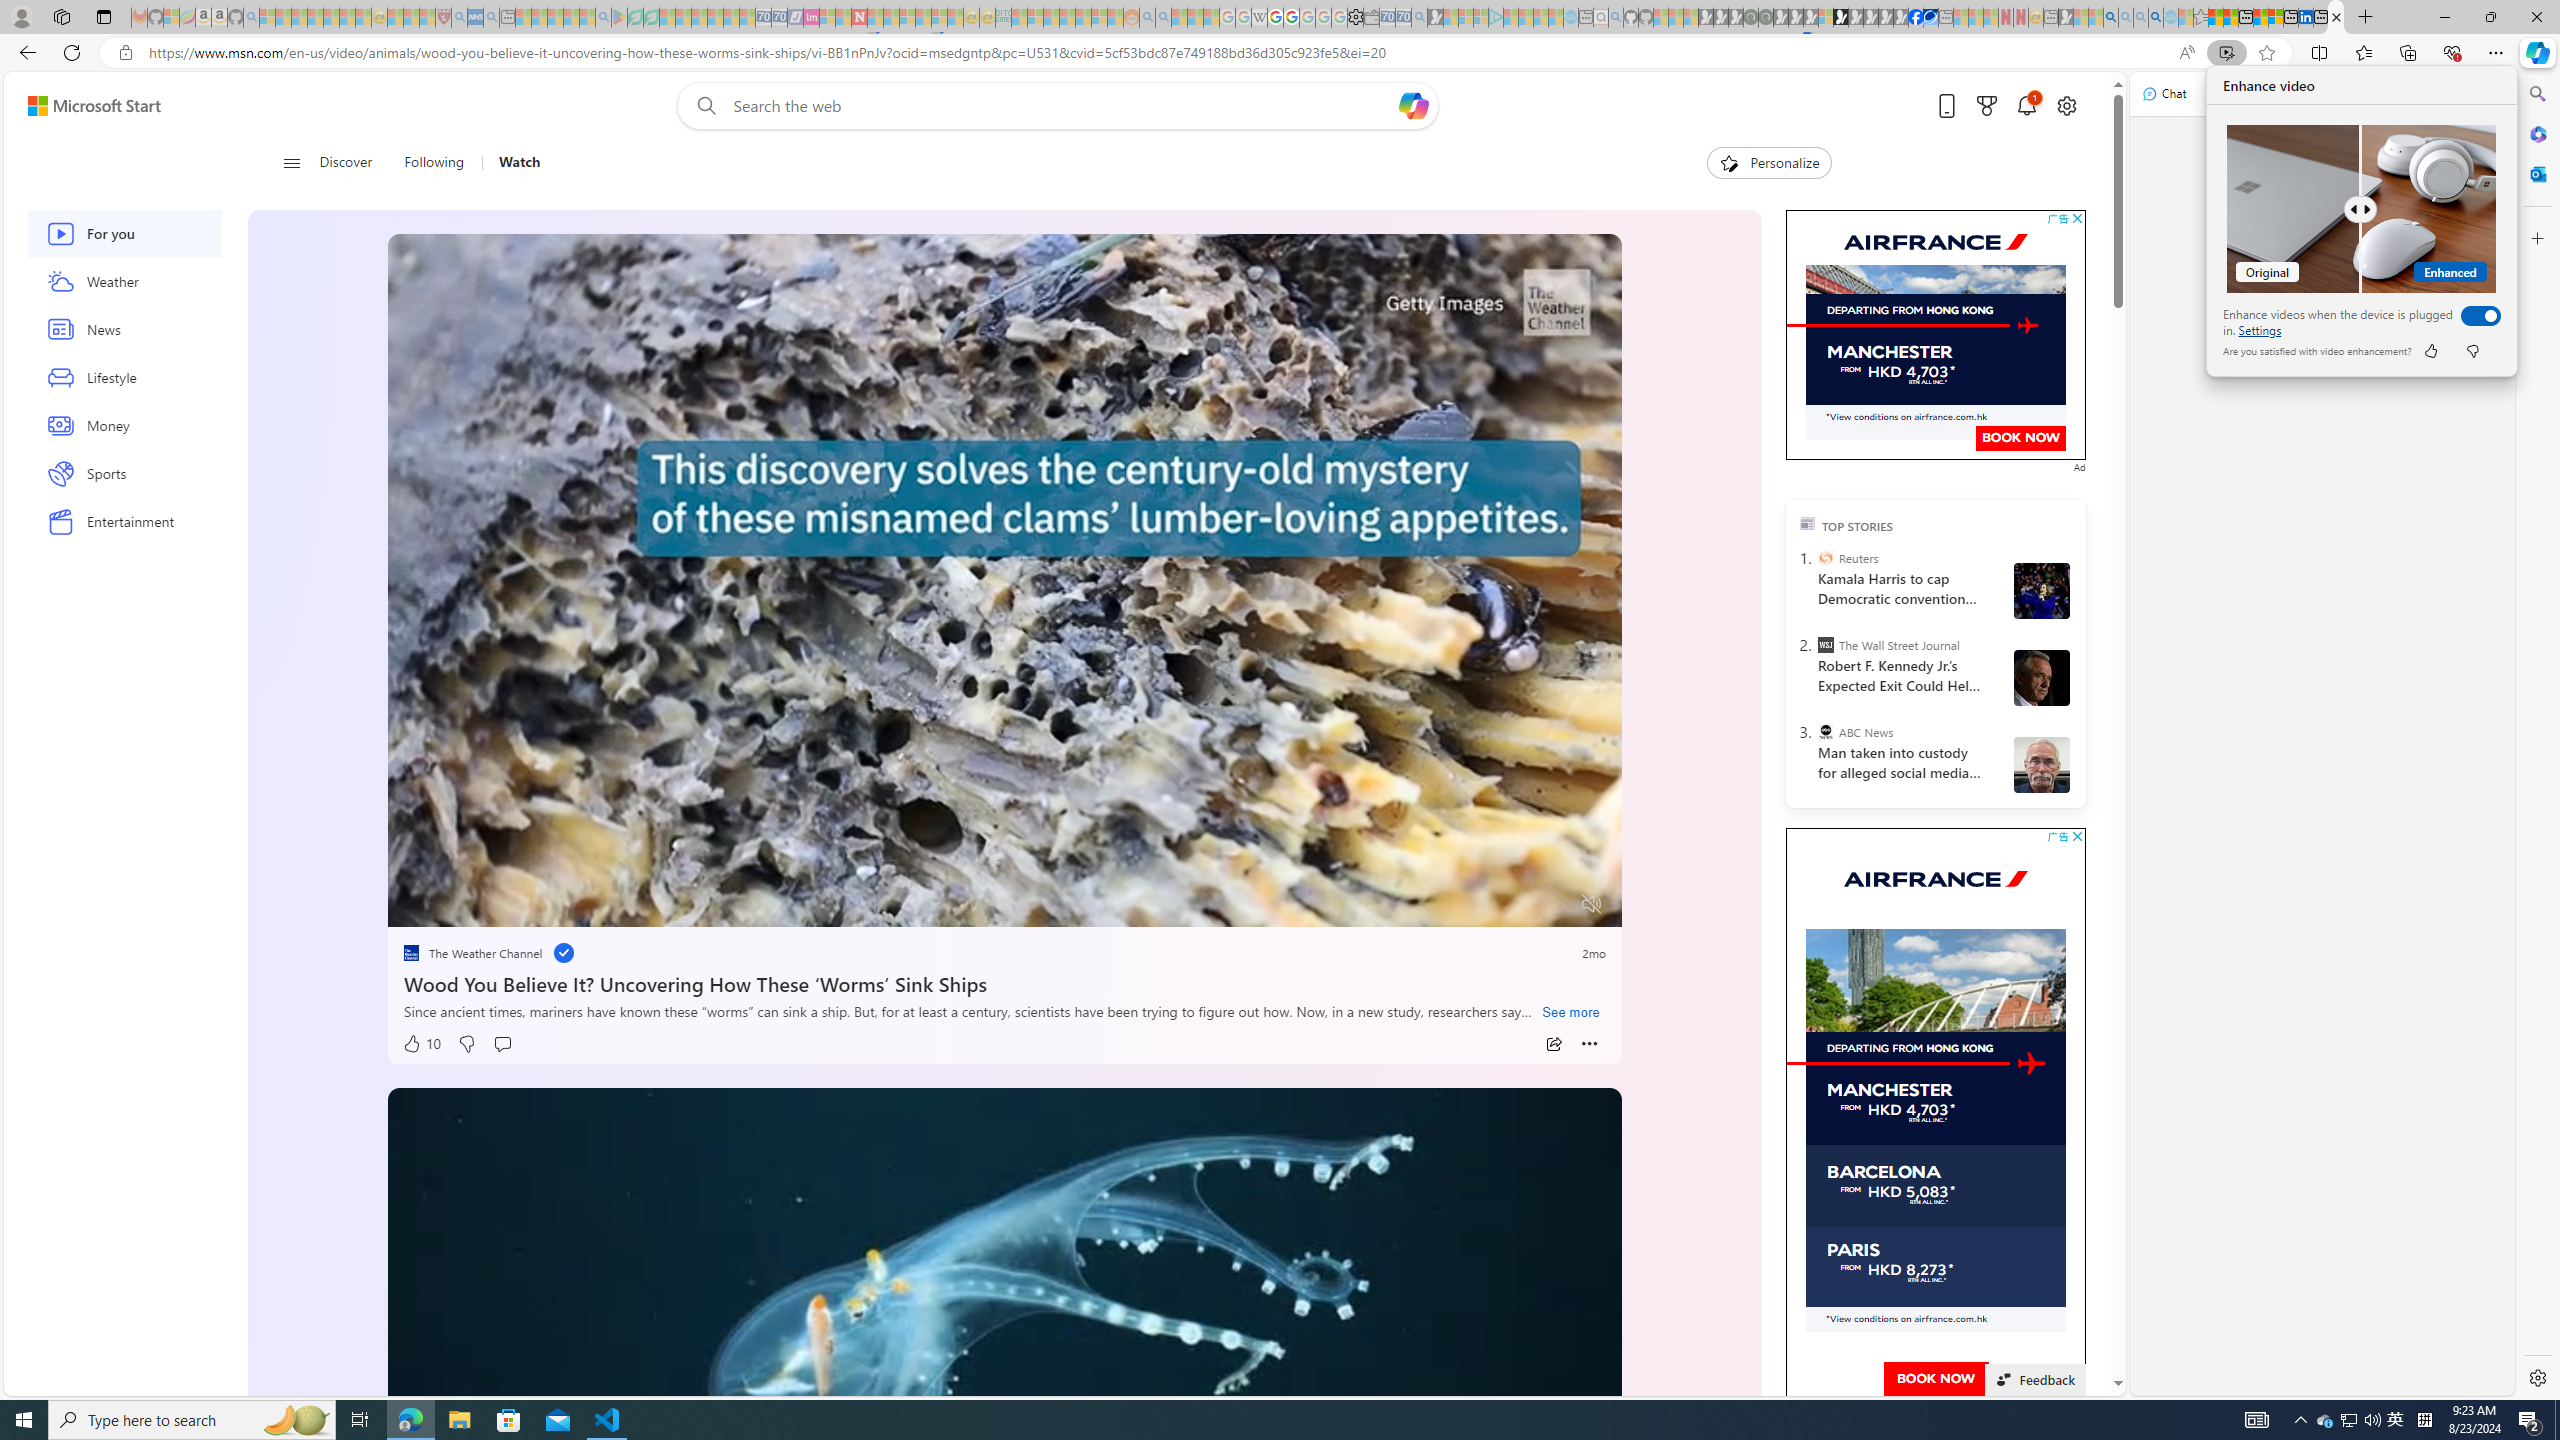  What do you see at coordinates (444, 17) in the screenshot?
I see `Robert H. Shmerling, MD - Harvard Health - Sleeping` at bounding box center [444, 17].